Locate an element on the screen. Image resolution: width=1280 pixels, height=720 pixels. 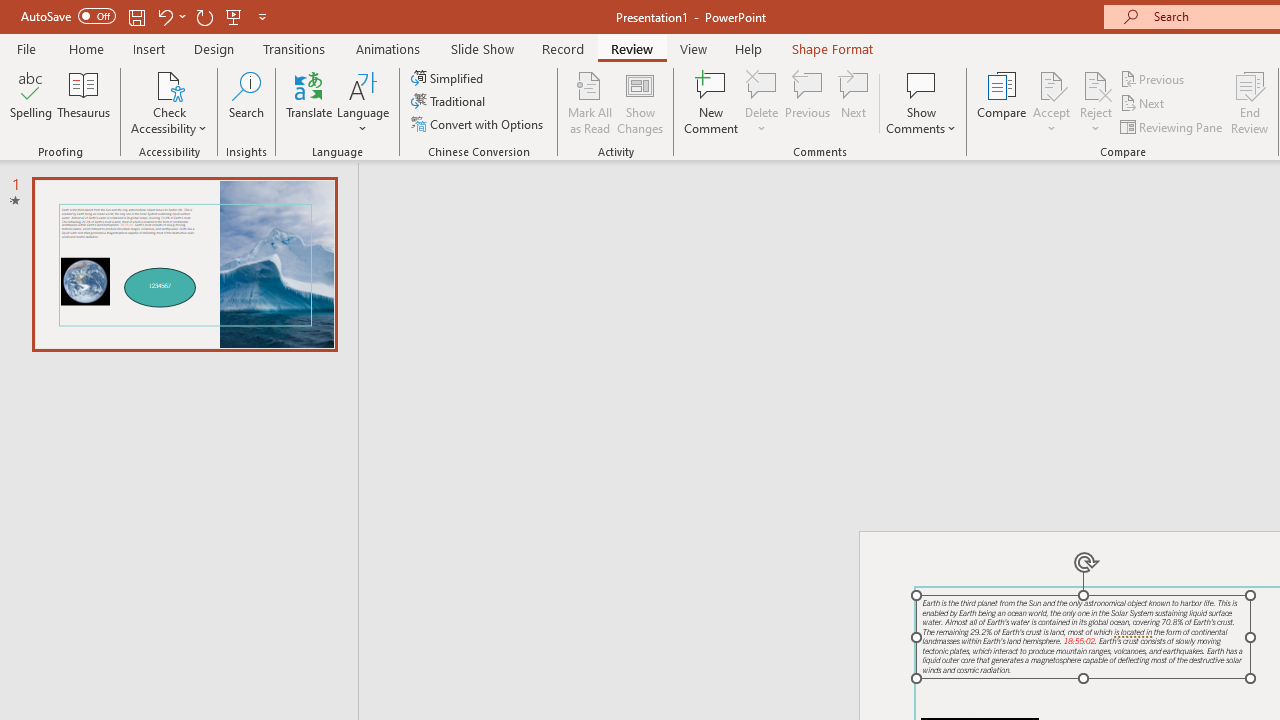
Mark All as Read is located at coordinates (590, 102).